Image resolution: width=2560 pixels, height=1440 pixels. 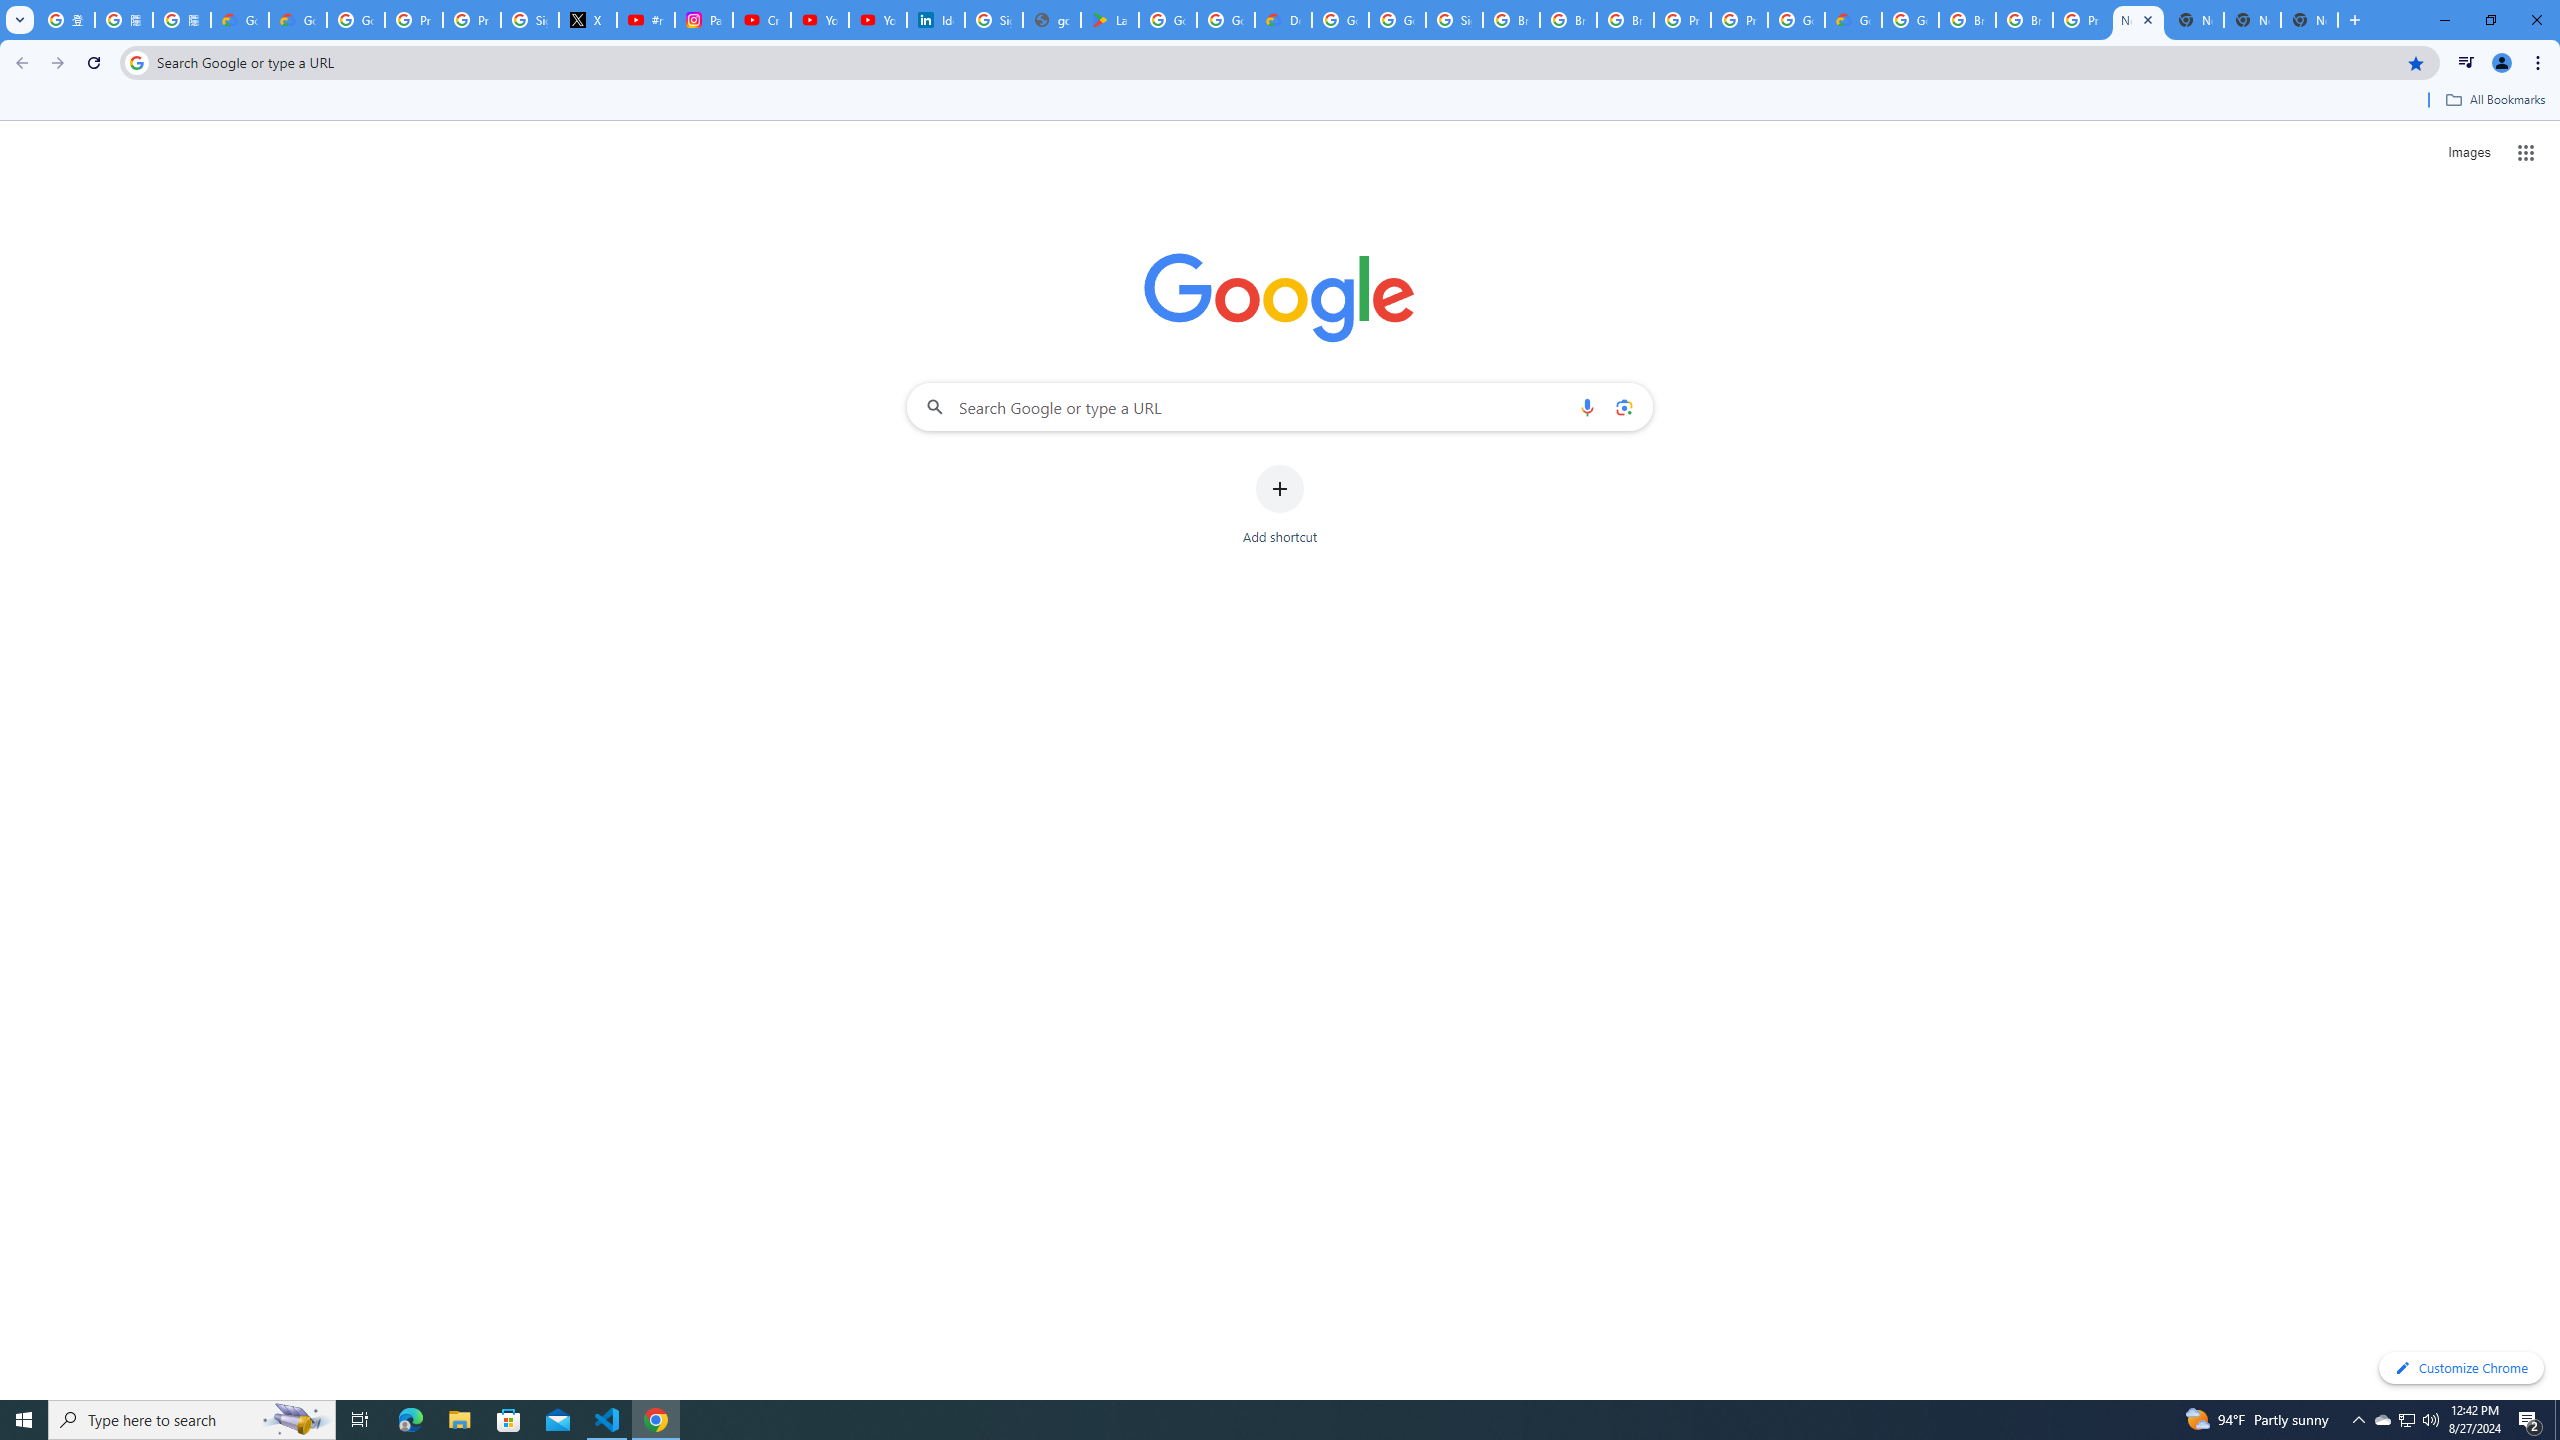 I want to click on Google Cloud Platform, so click(x=1340, y=20).